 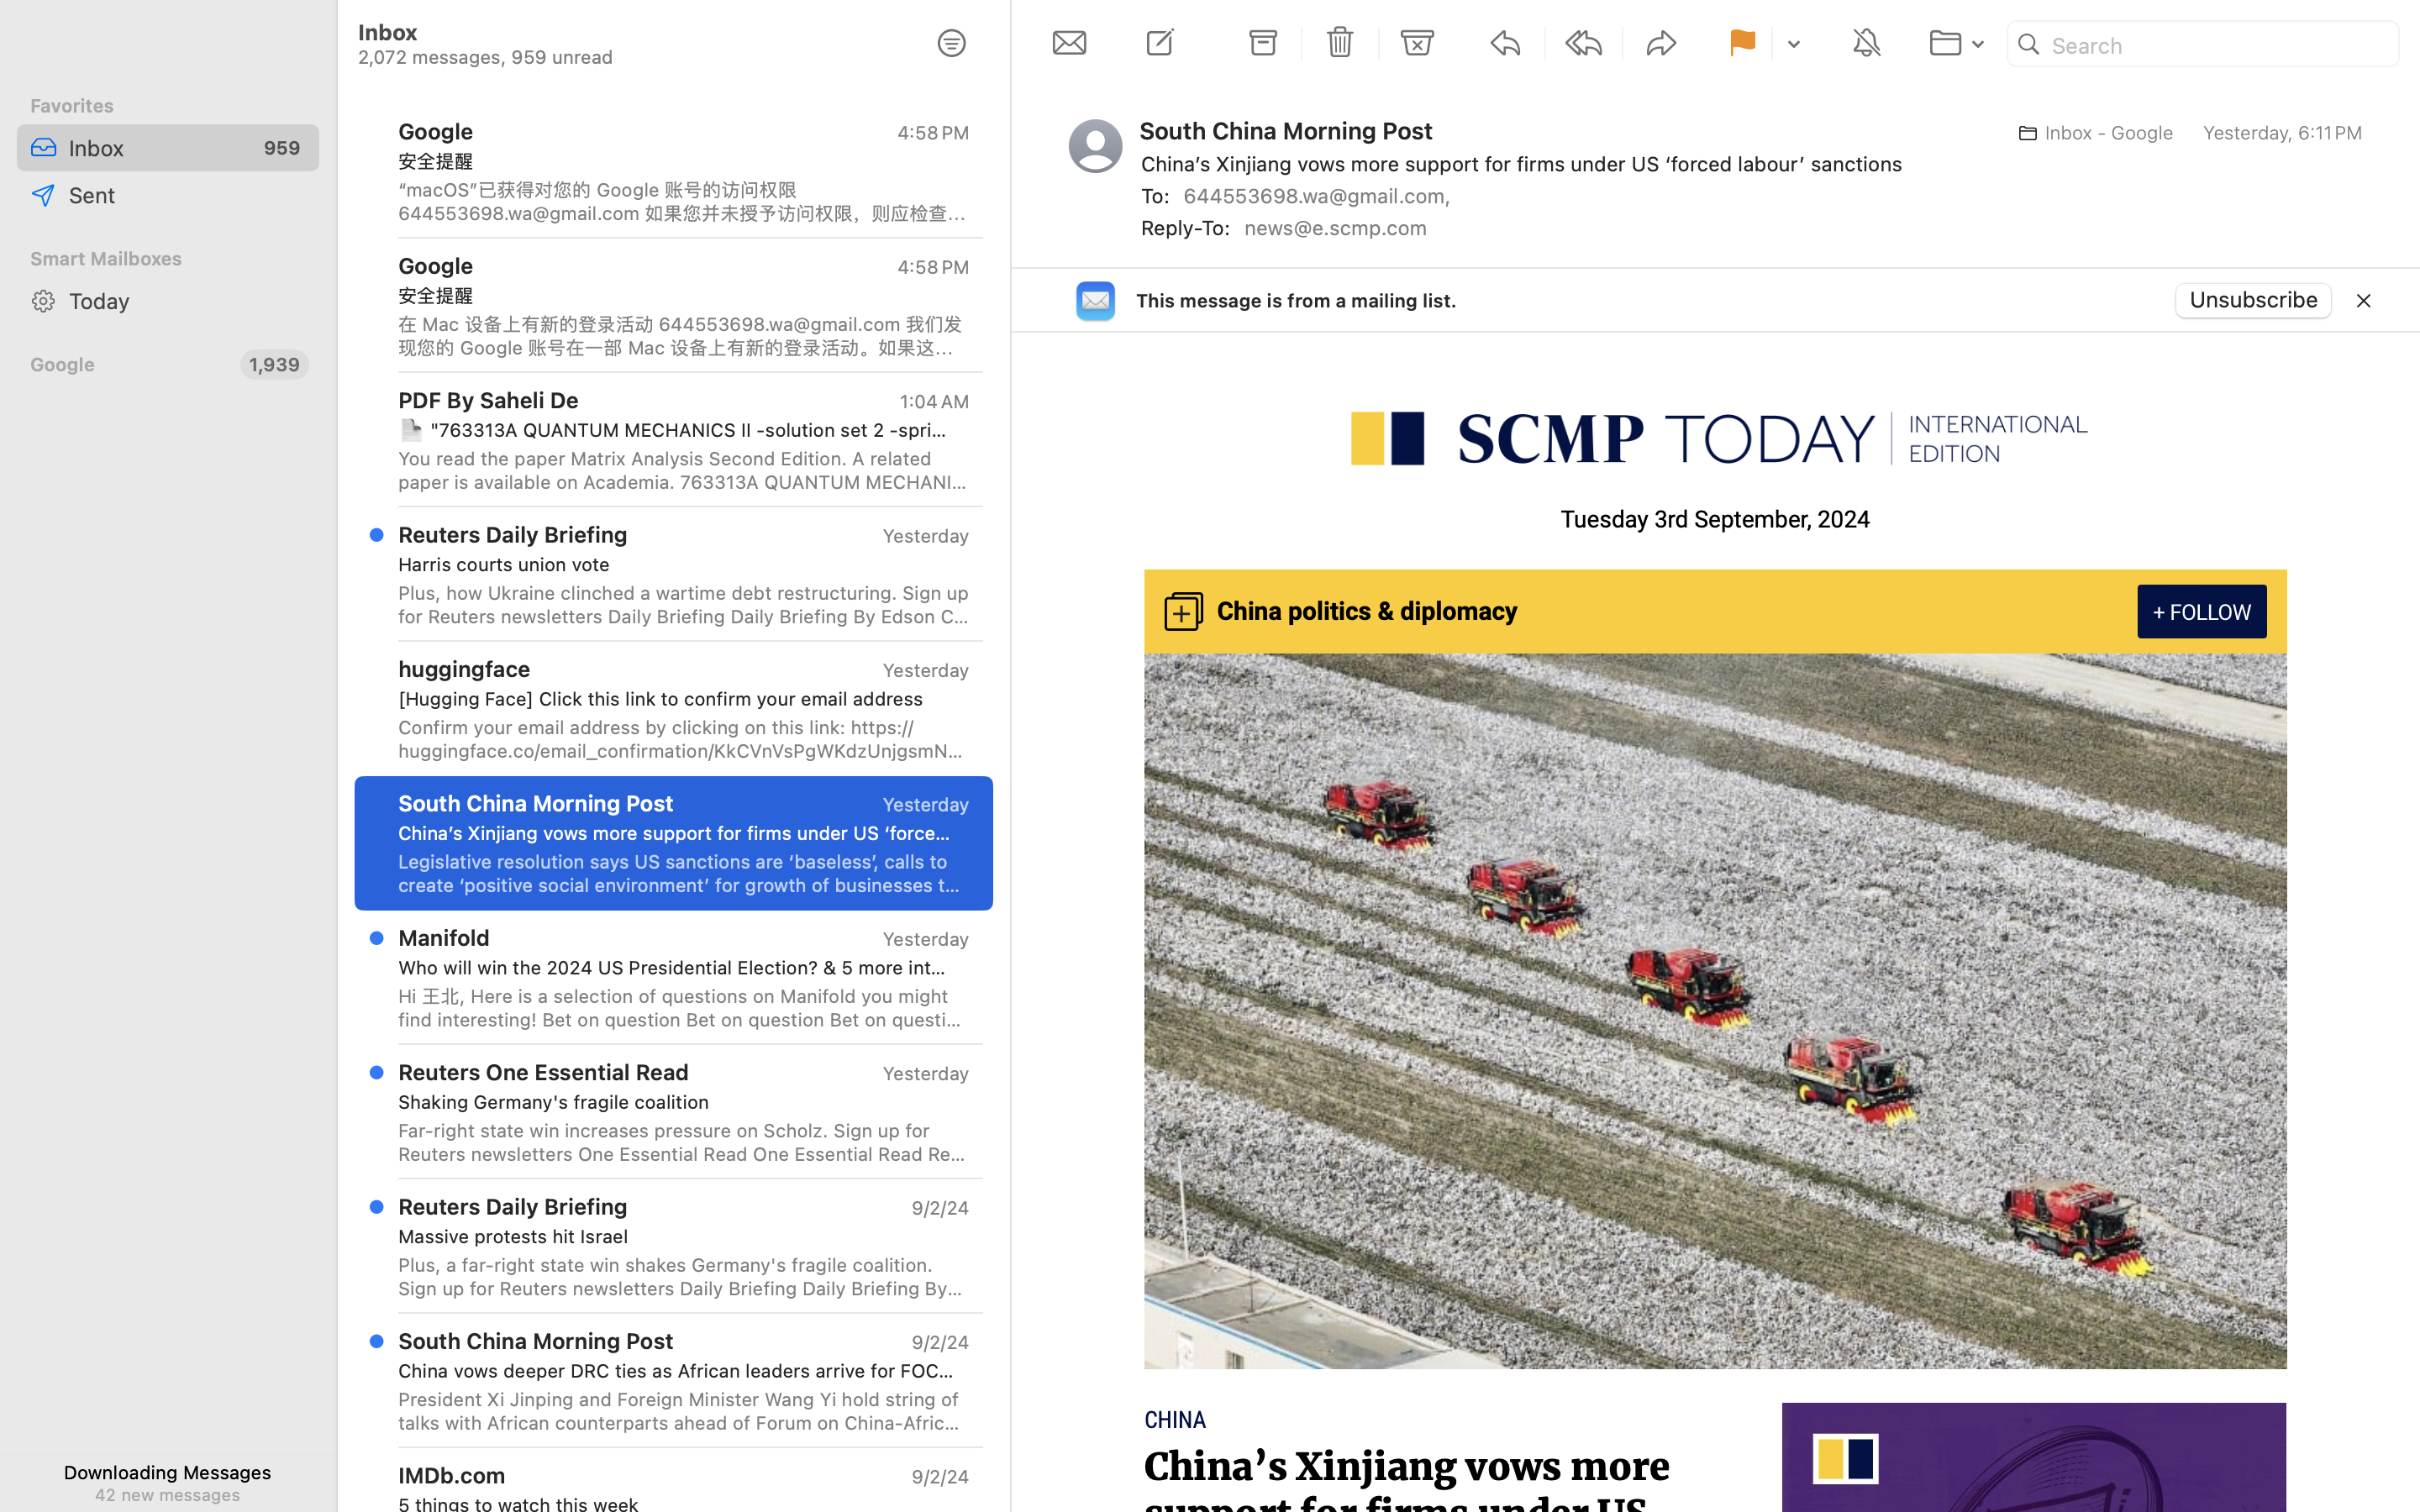 What do you see at coordinates (677, 968) in the screenshot?
I see `Who will win the 2024 US Presidential Election? & 5 more interesting markets on Manifold` at bounding box center [677, 968].